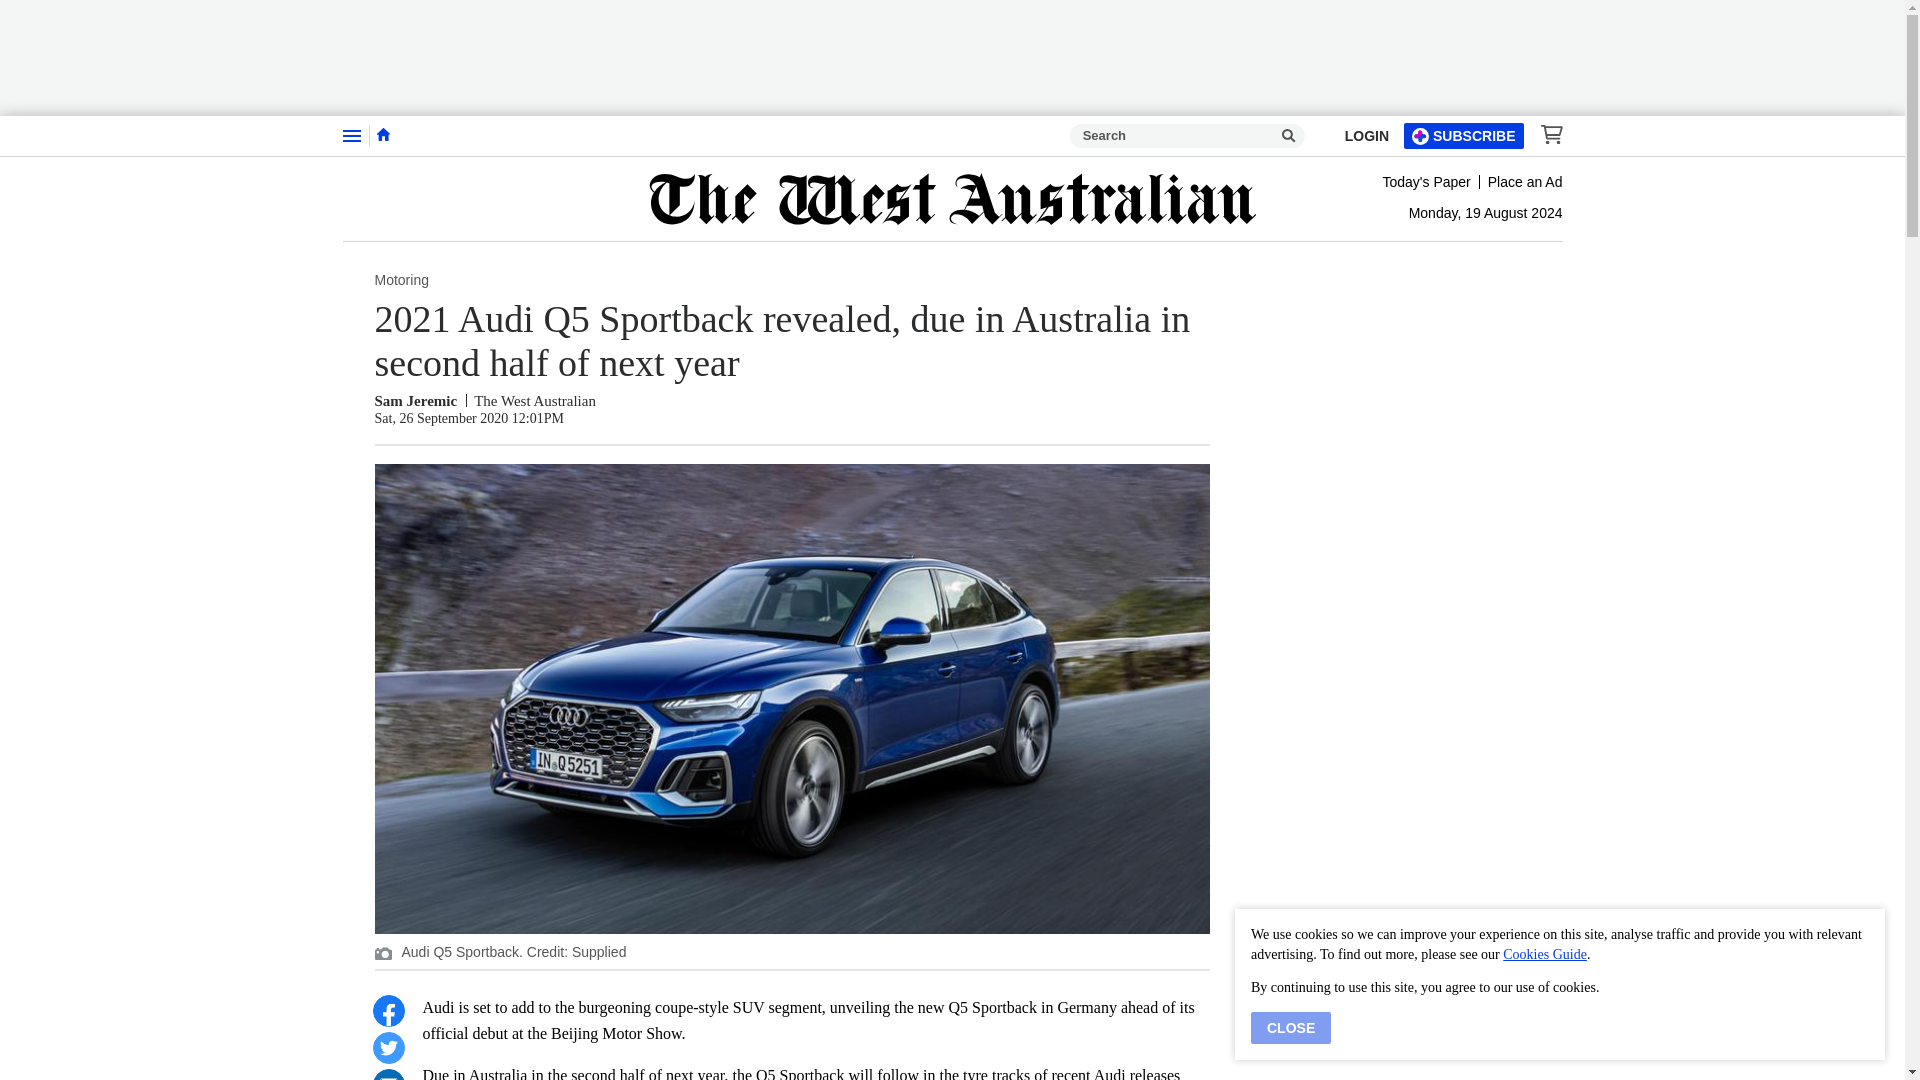 This screenshot has width=1920, height=1080. Describe the element at coordinates (1288, 136) in the screenshot. I see `Please enter a search term.` at that location.